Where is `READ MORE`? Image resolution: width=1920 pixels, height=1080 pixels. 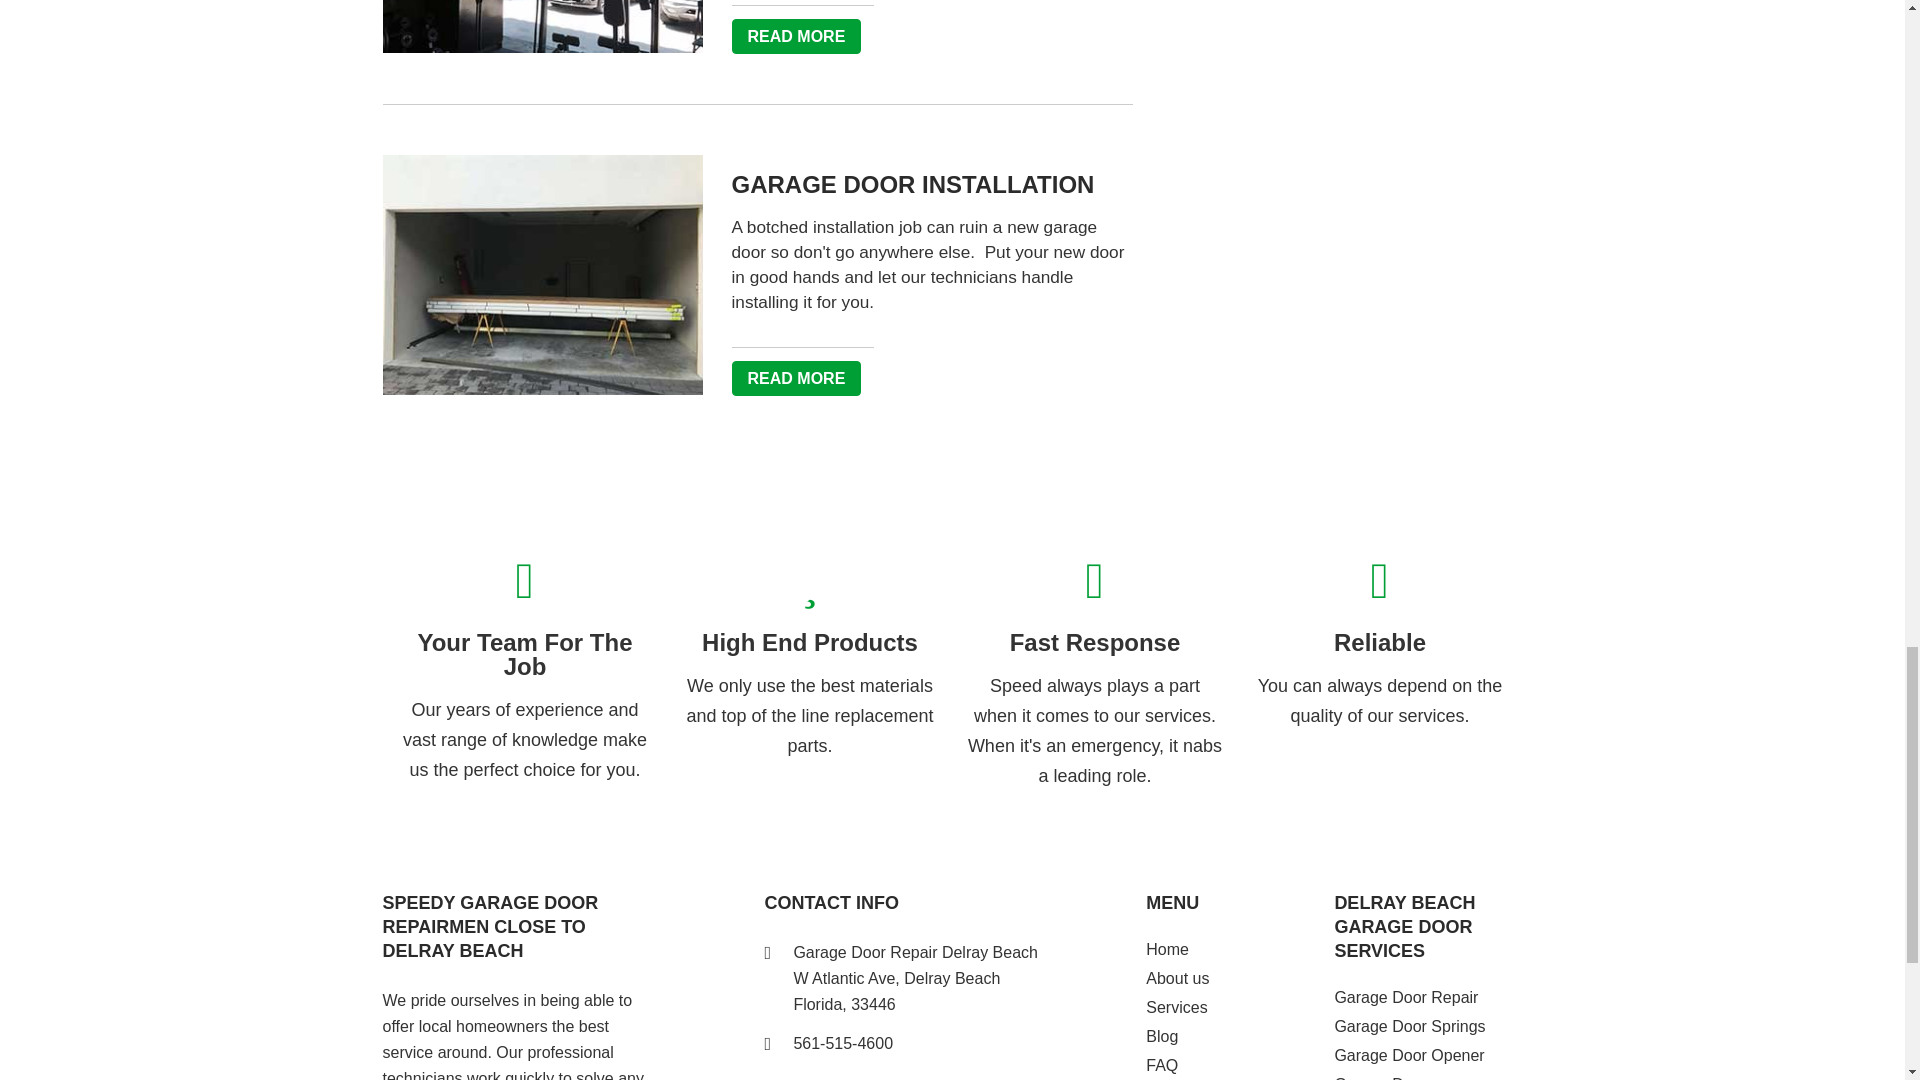 READ MORE is located at coordinates (796, 36).